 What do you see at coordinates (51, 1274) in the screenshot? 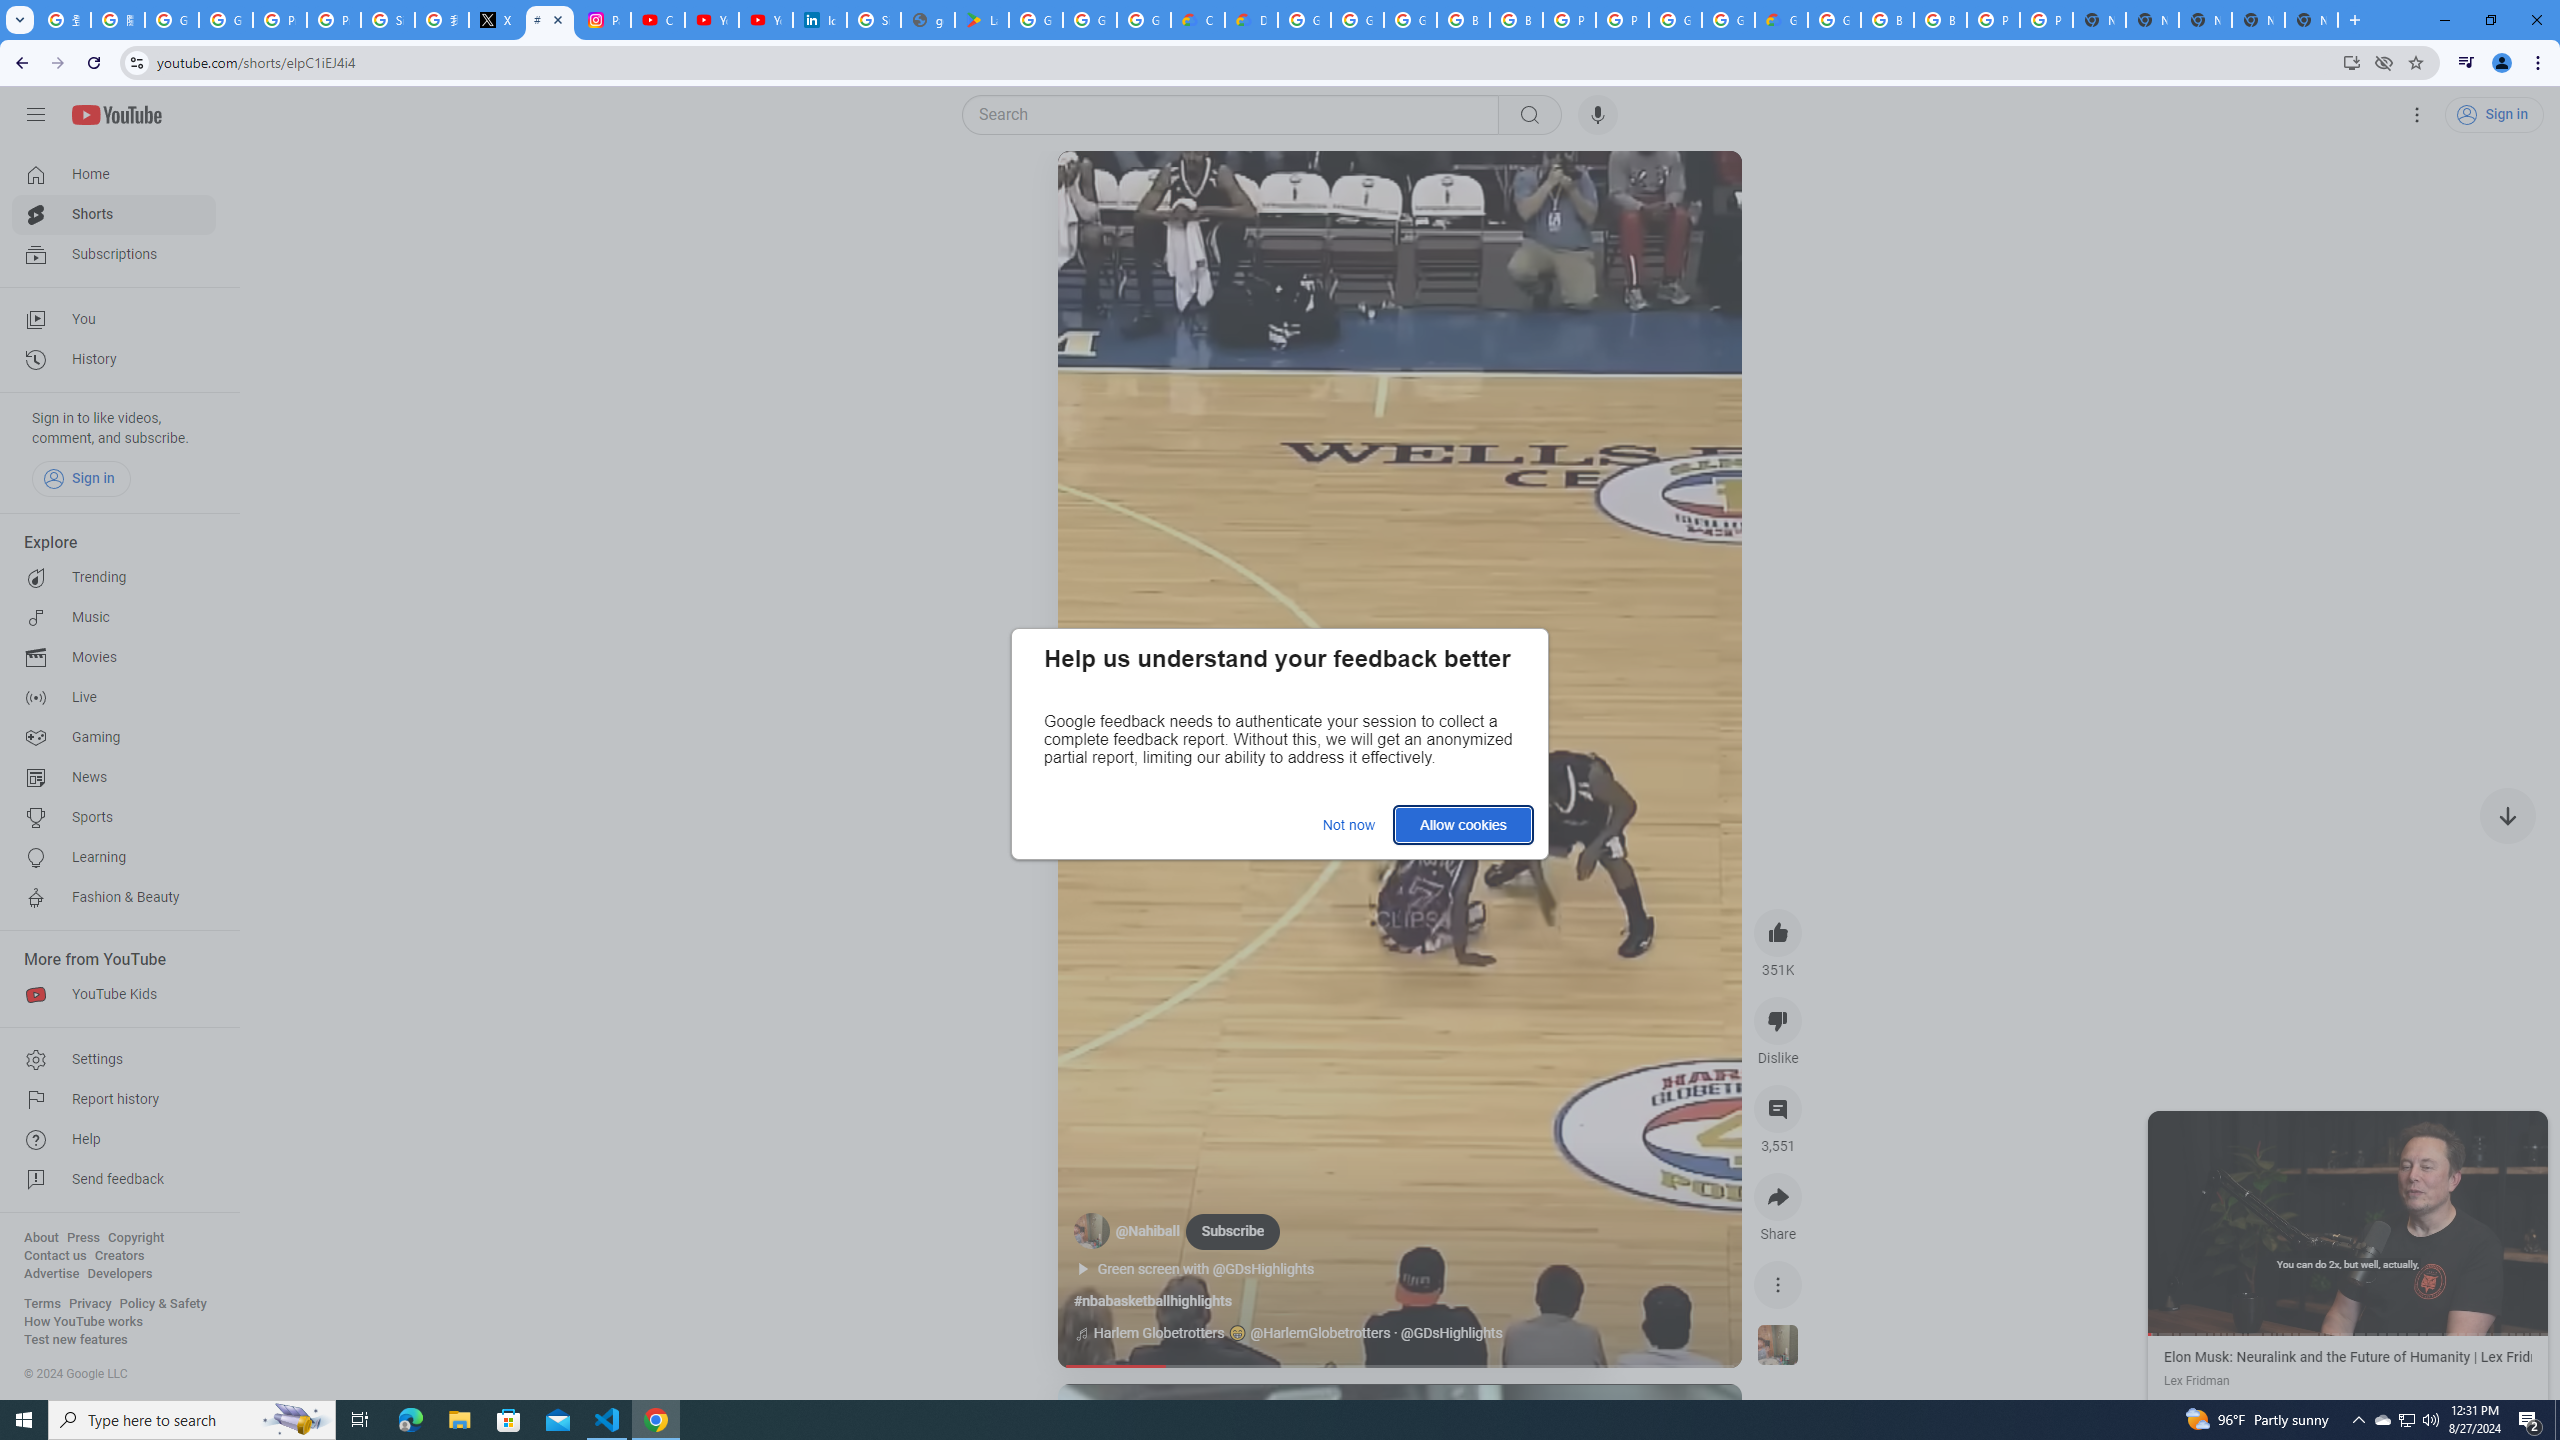
I see `Advertise` at bounding box center [51, 1274].